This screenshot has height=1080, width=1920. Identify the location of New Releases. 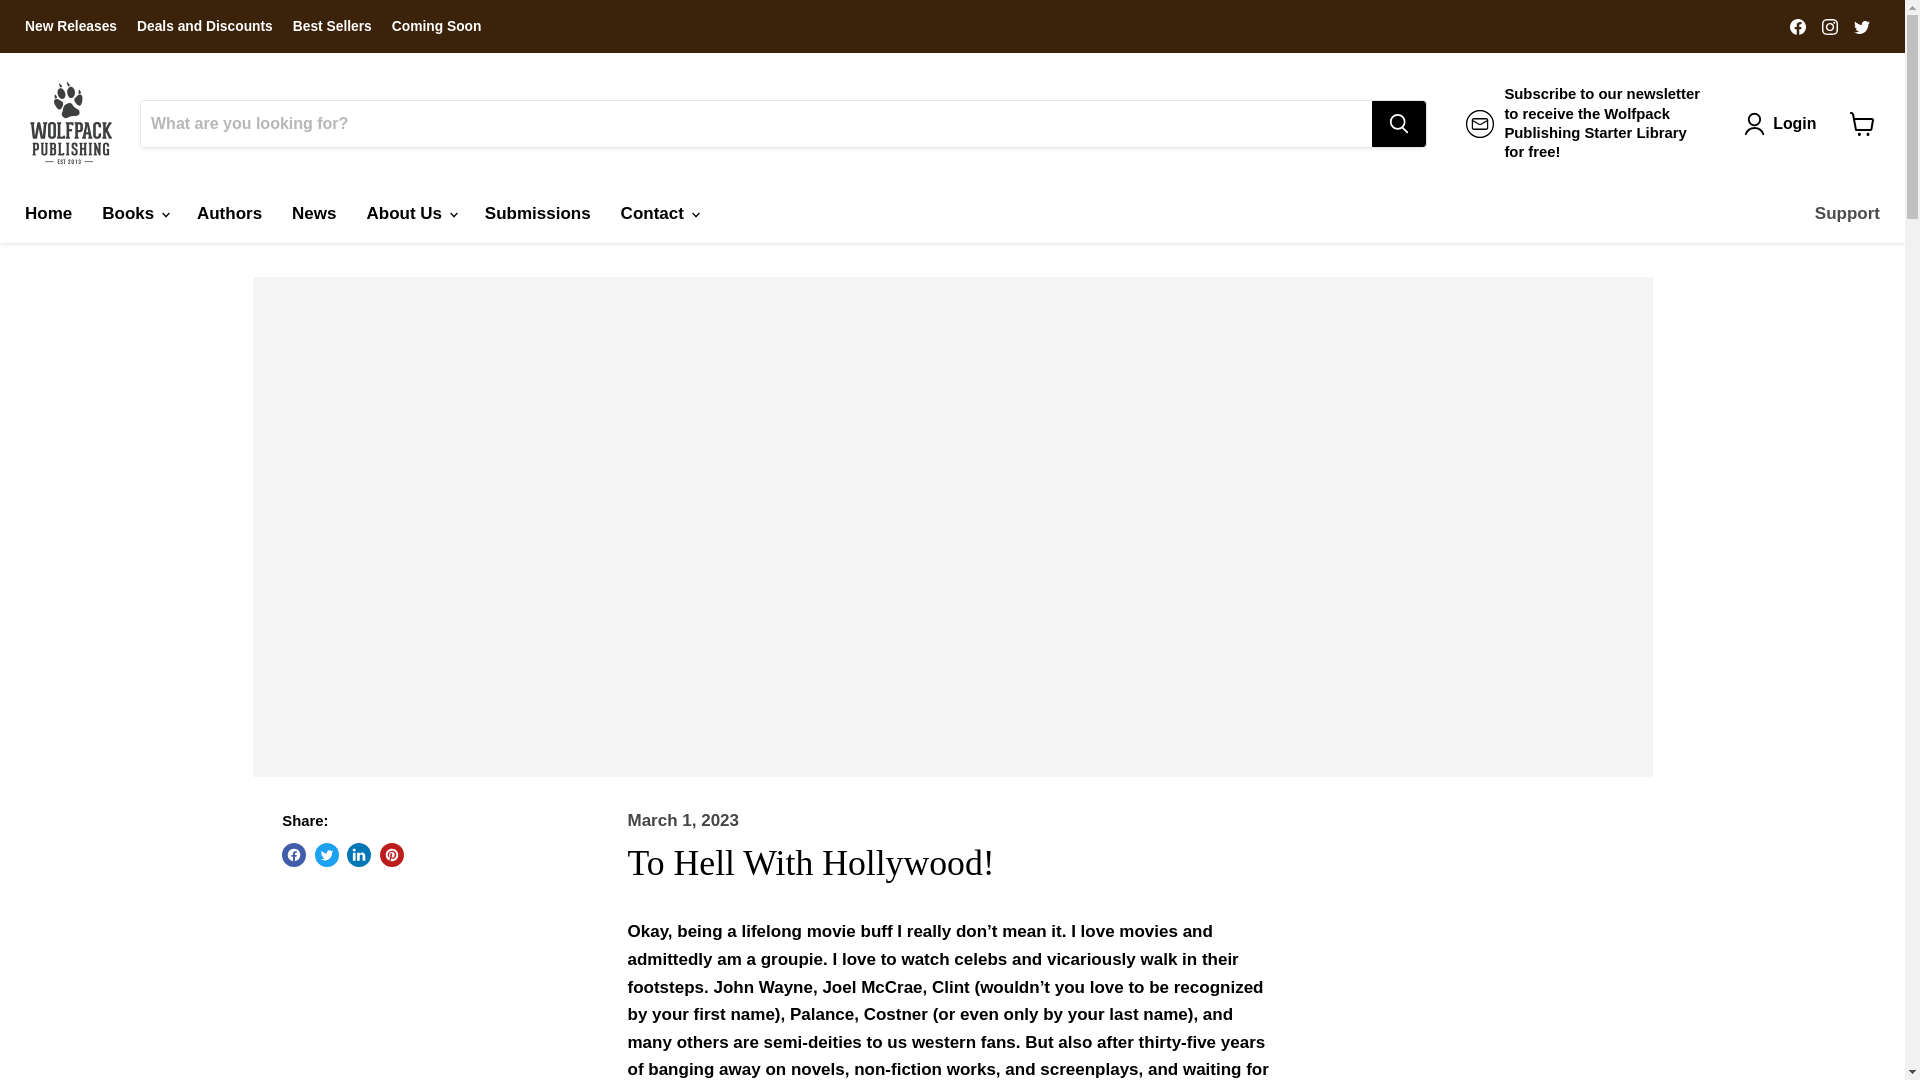
(70, 26).